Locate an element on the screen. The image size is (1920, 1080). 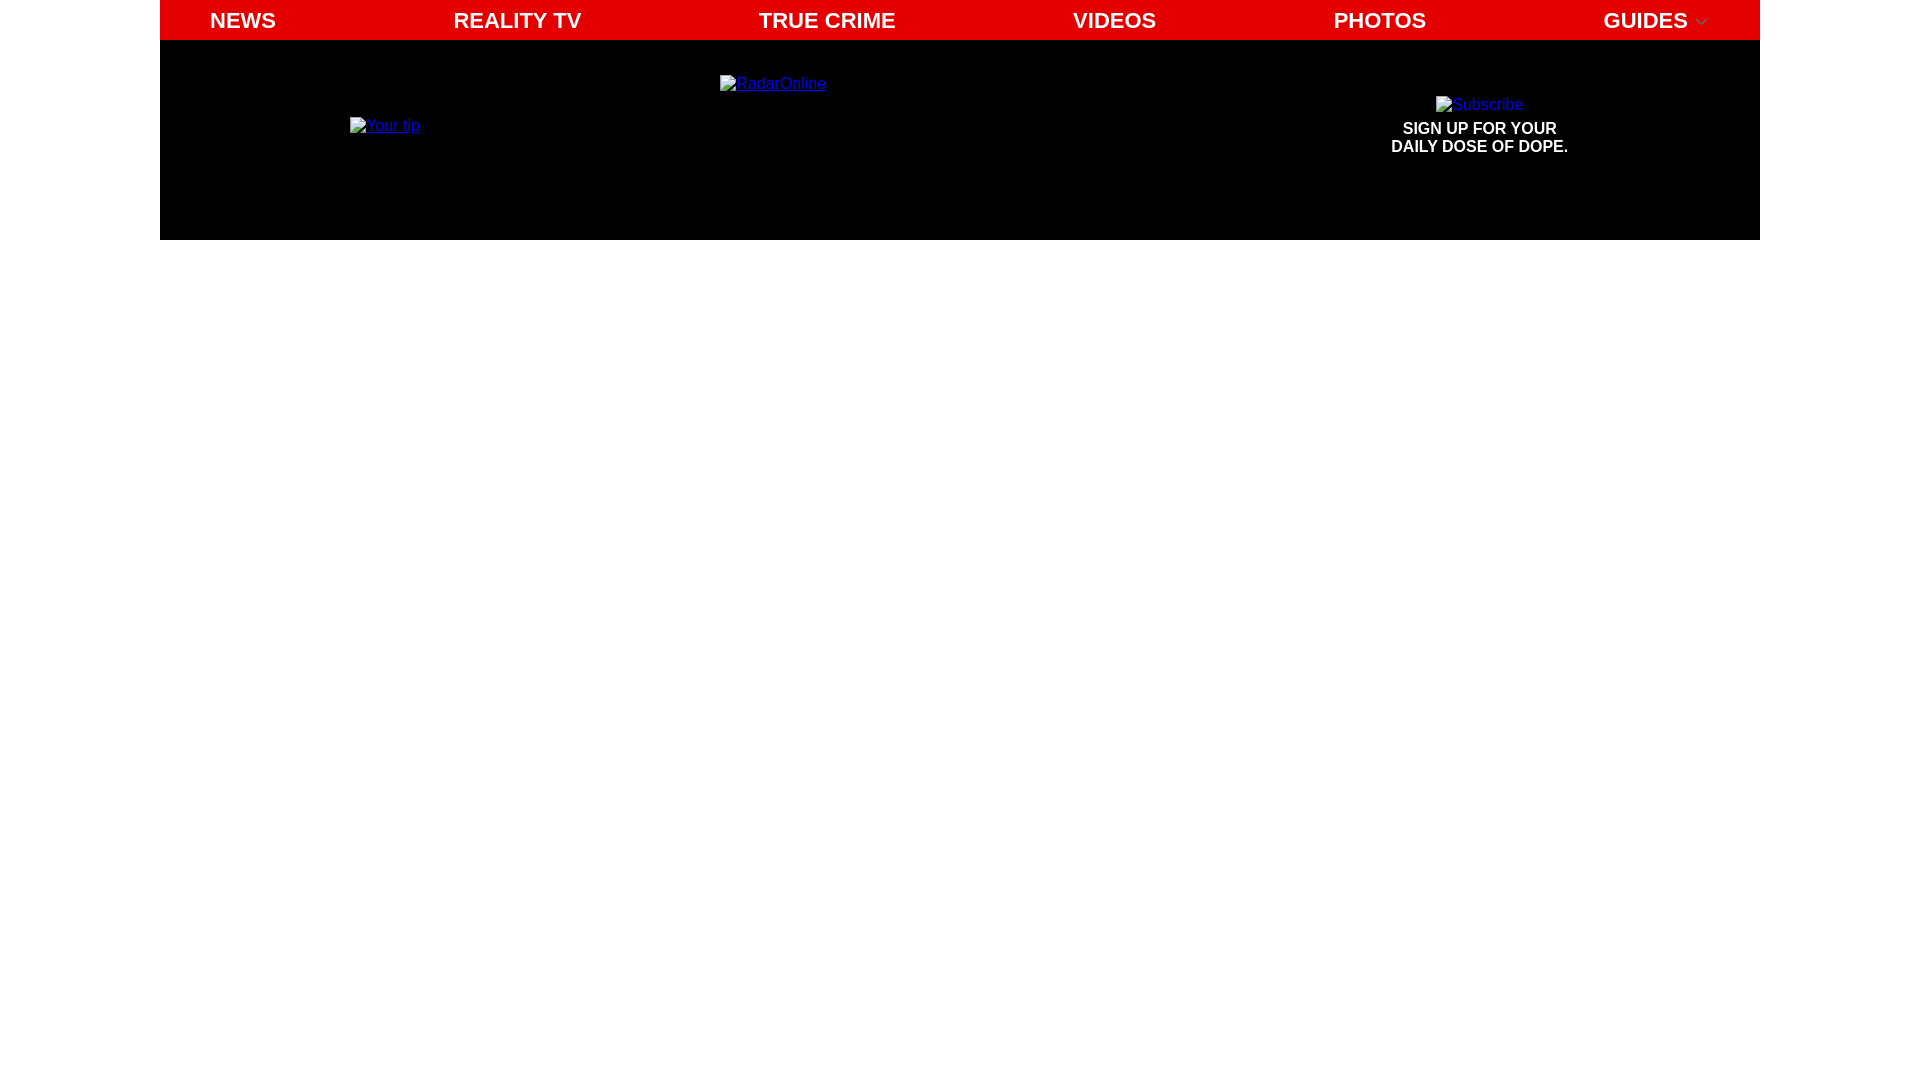
REALITY TV is located at coordinates (517, 20).